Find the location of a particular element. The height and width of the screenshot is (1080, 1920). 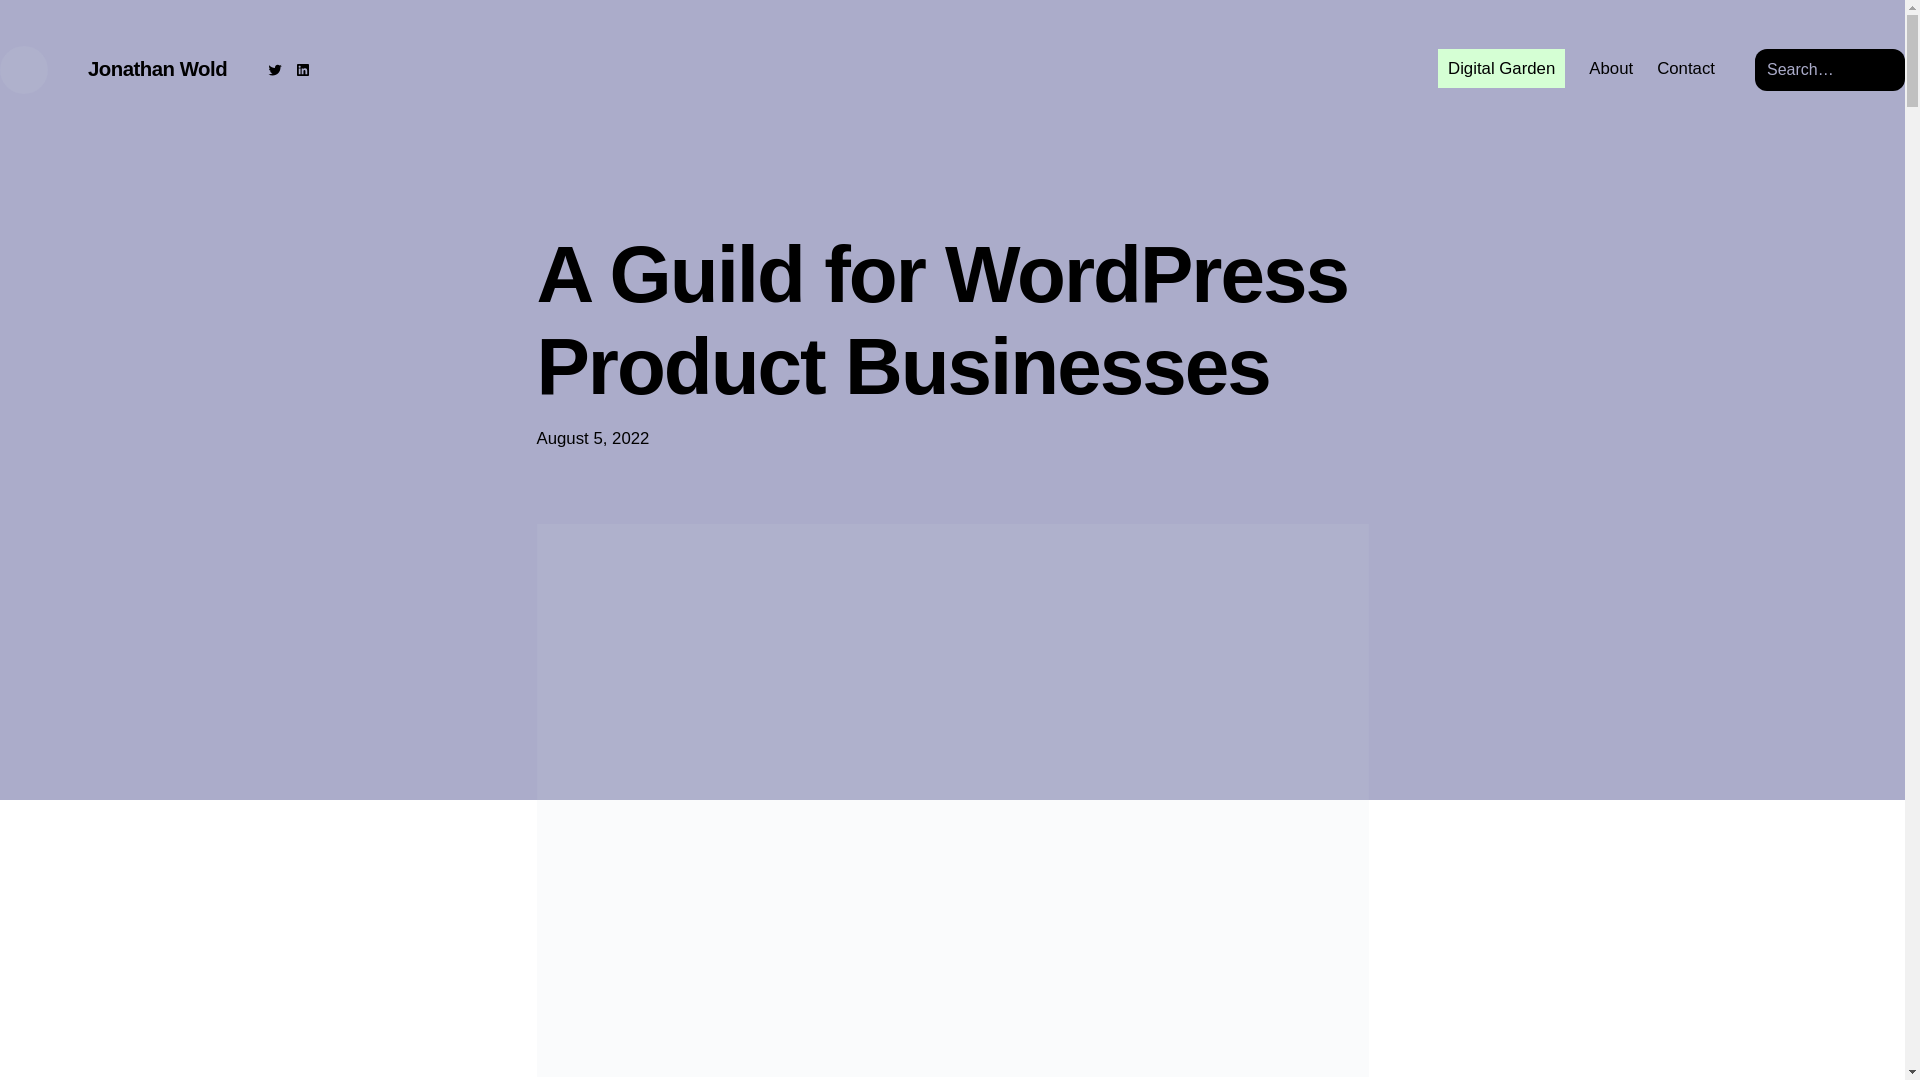

Digital Garden is located at coordinates (1501, 70).